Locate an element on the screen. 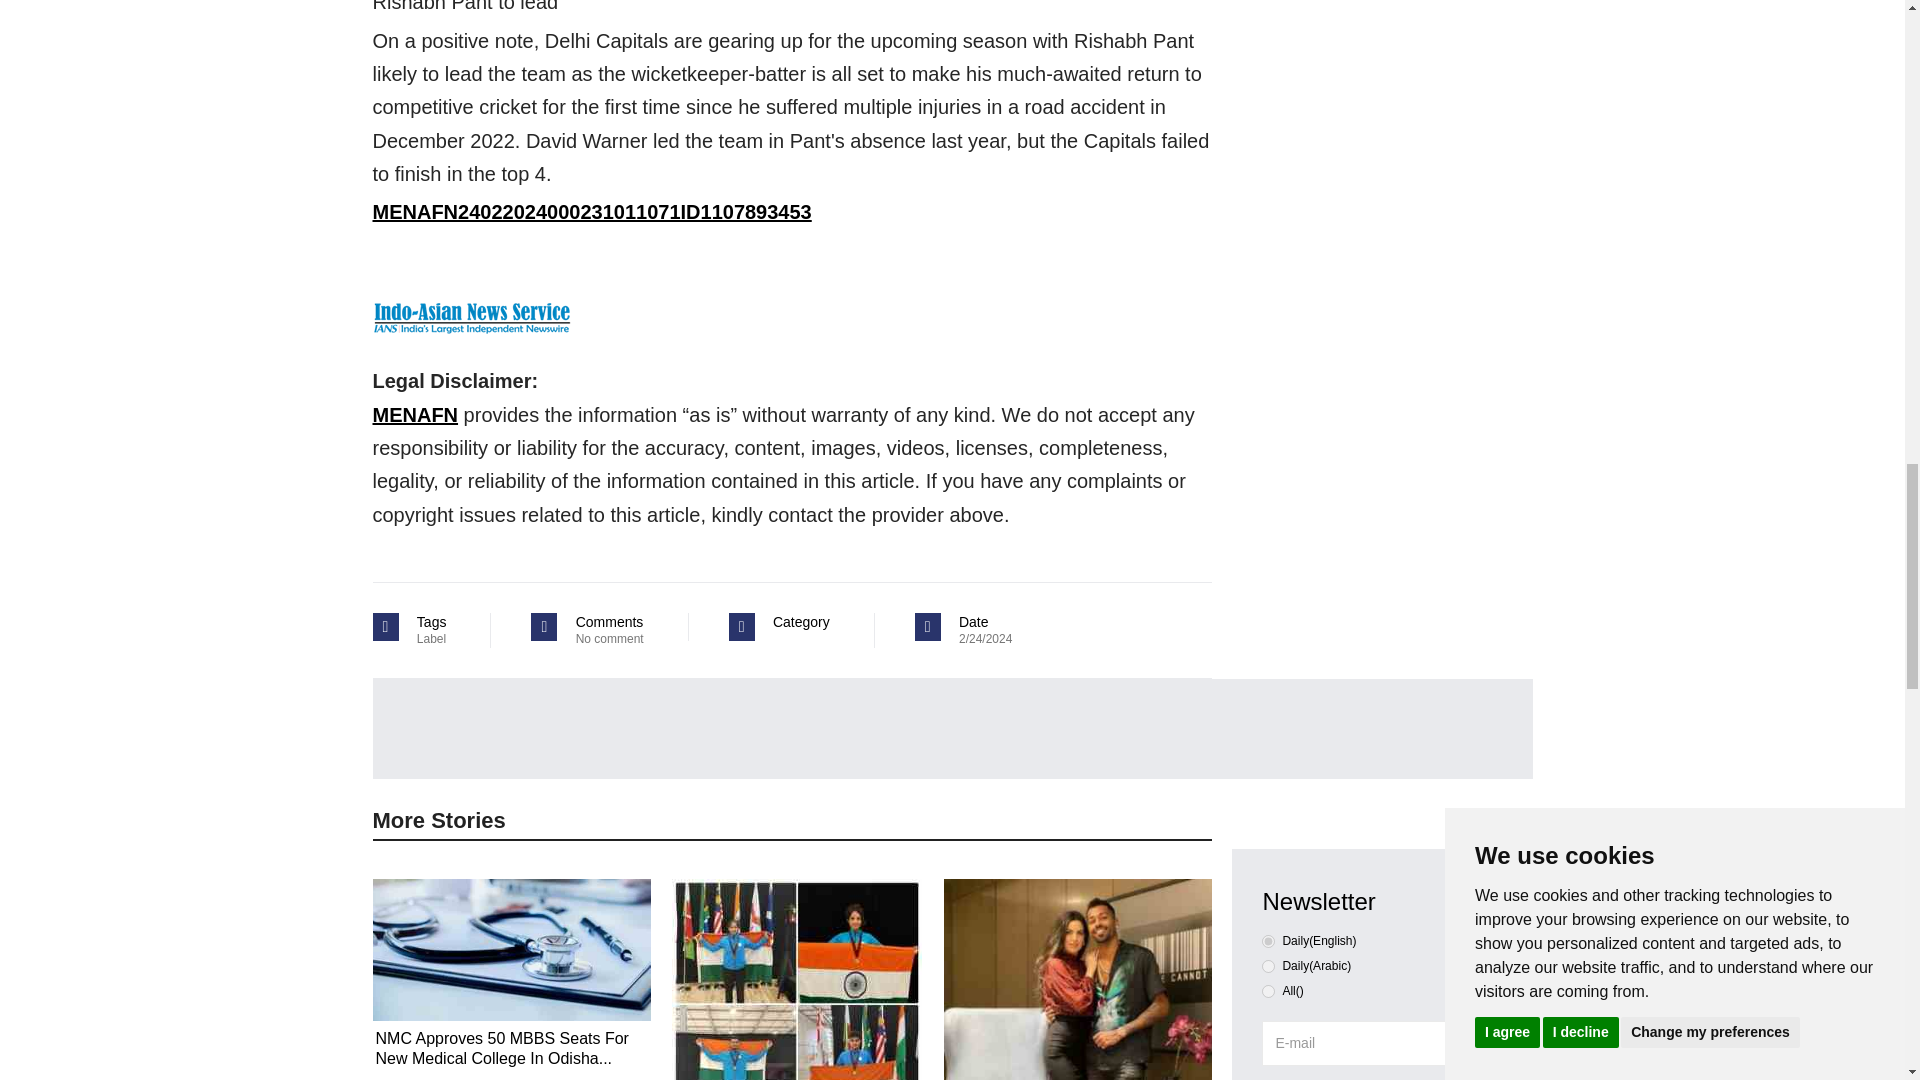 The width and height of the screenshot is (1920, 1080). 0 is located at coordinates (1268, 942).